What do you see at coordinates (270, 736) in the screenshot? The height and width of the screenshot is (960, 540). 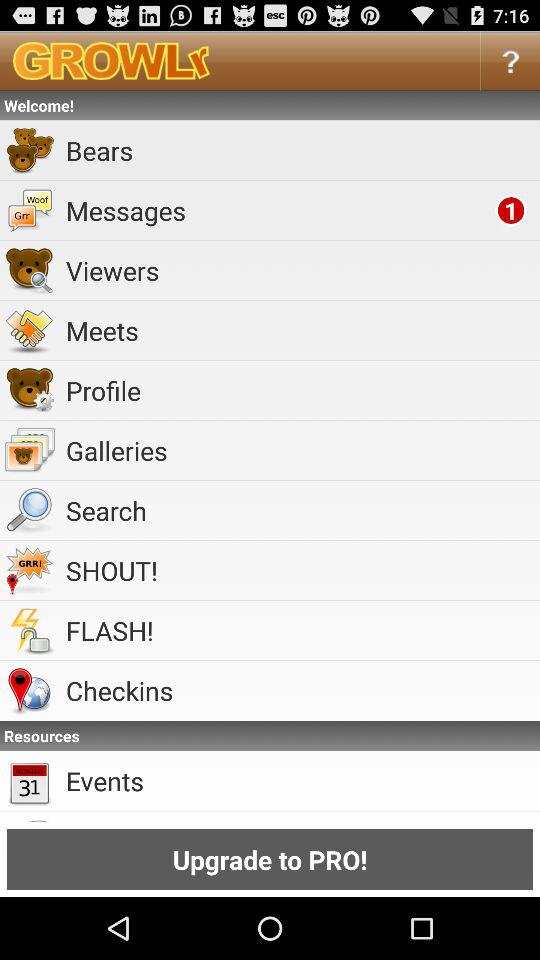 I see `launch the resources item` at bounding box center [270, 736].